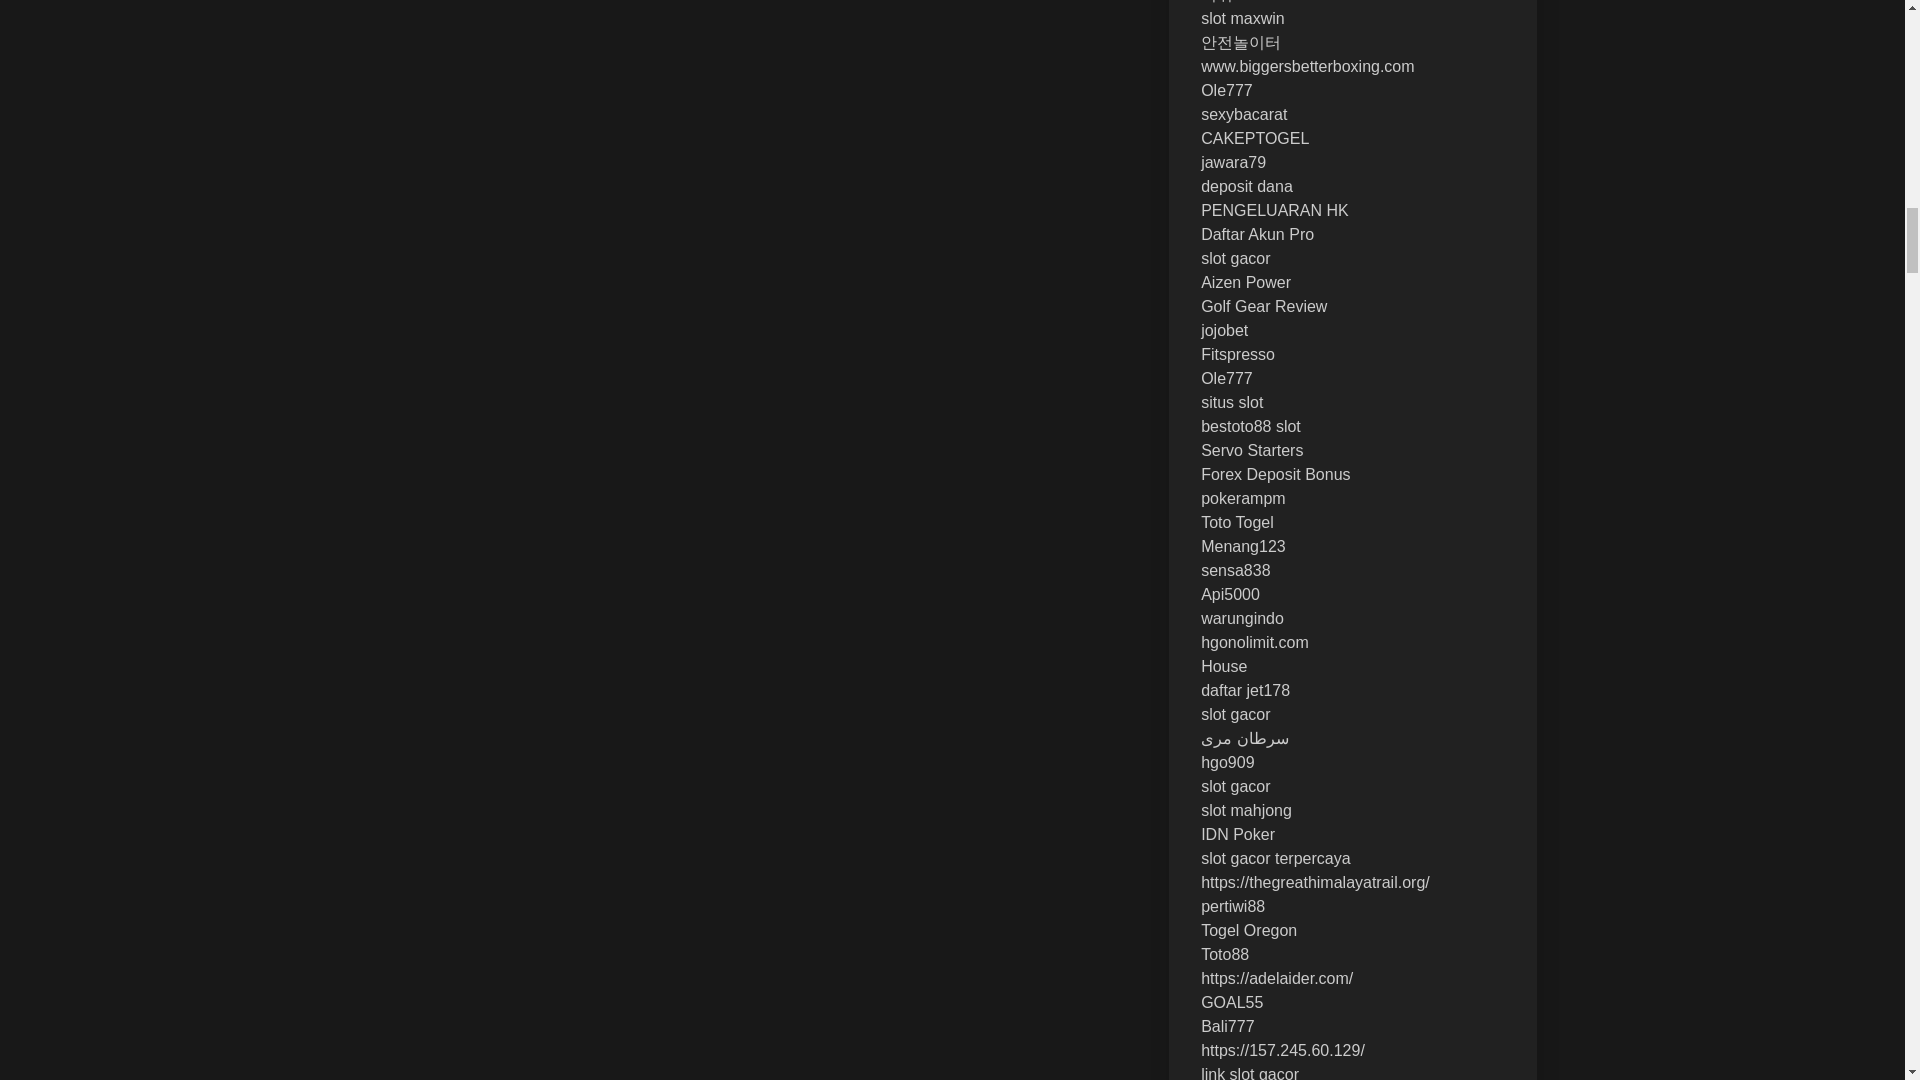 Image resolution: width=1920 pixels, height=1080 pixels. What do you see at coordinates (1224, 330) in the screenshot?
I see `jojobet` at bounding box center [1224, 330].